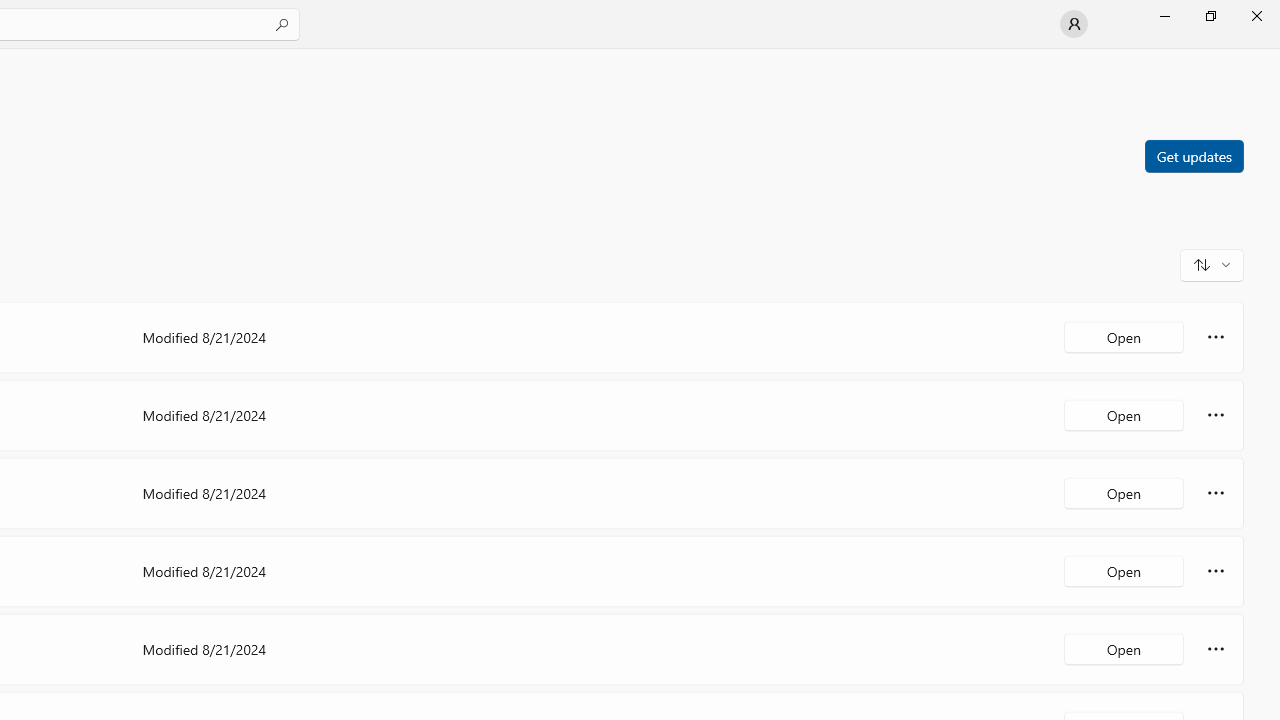 This screenshot has height=720, width=1280. What do you see at coordinates (1193, 155) in the screenshot?
I see `Get updates` at bounding box center [1193, 155].